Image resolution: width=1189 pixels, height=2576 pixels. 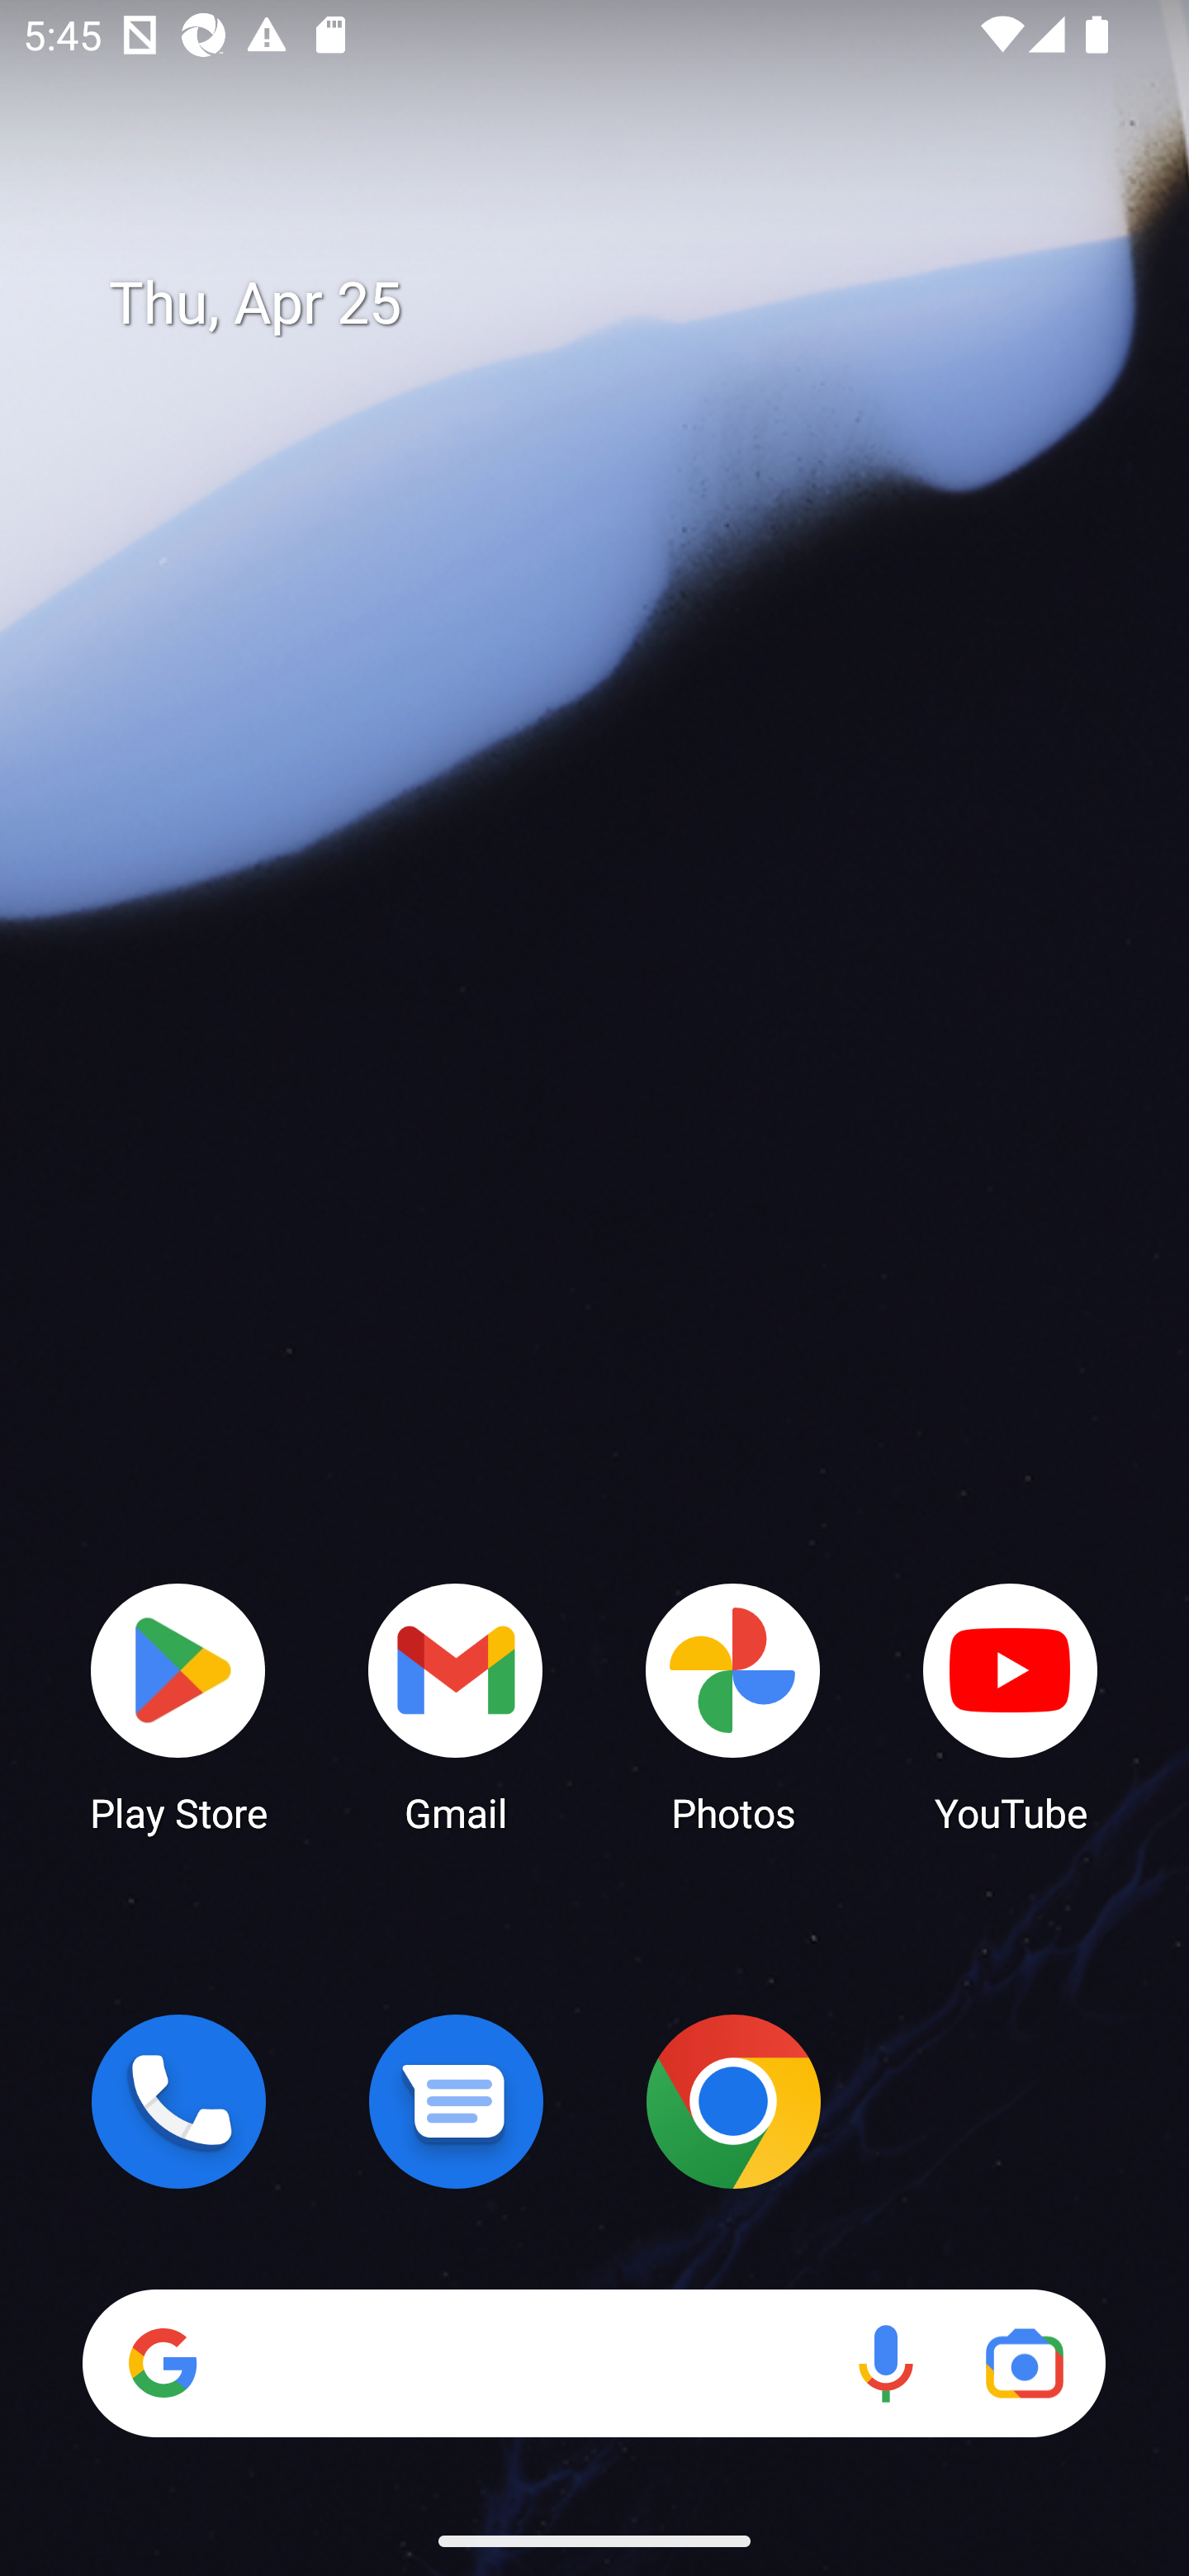 I want to click on Phone, so click(x=178, y=2101).